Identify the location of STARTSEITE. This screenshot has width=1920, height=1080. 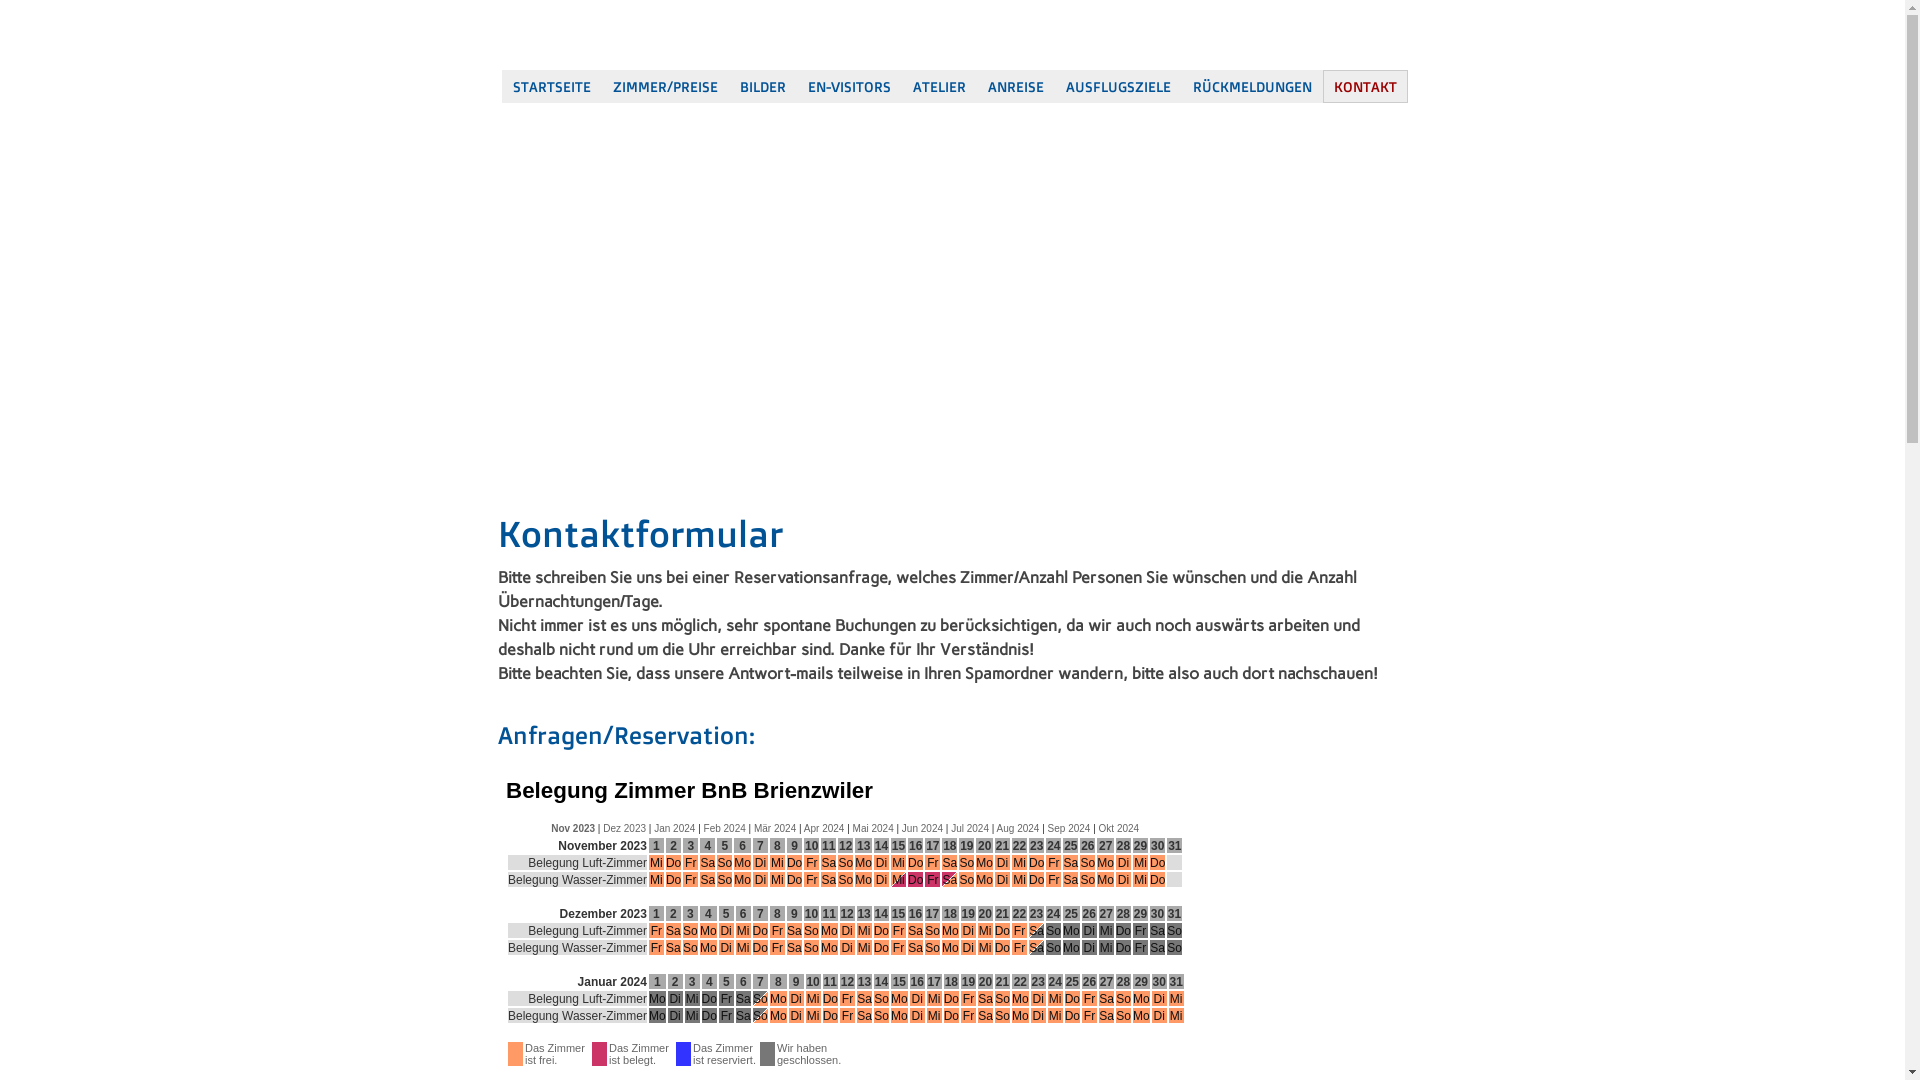
(552, 86).